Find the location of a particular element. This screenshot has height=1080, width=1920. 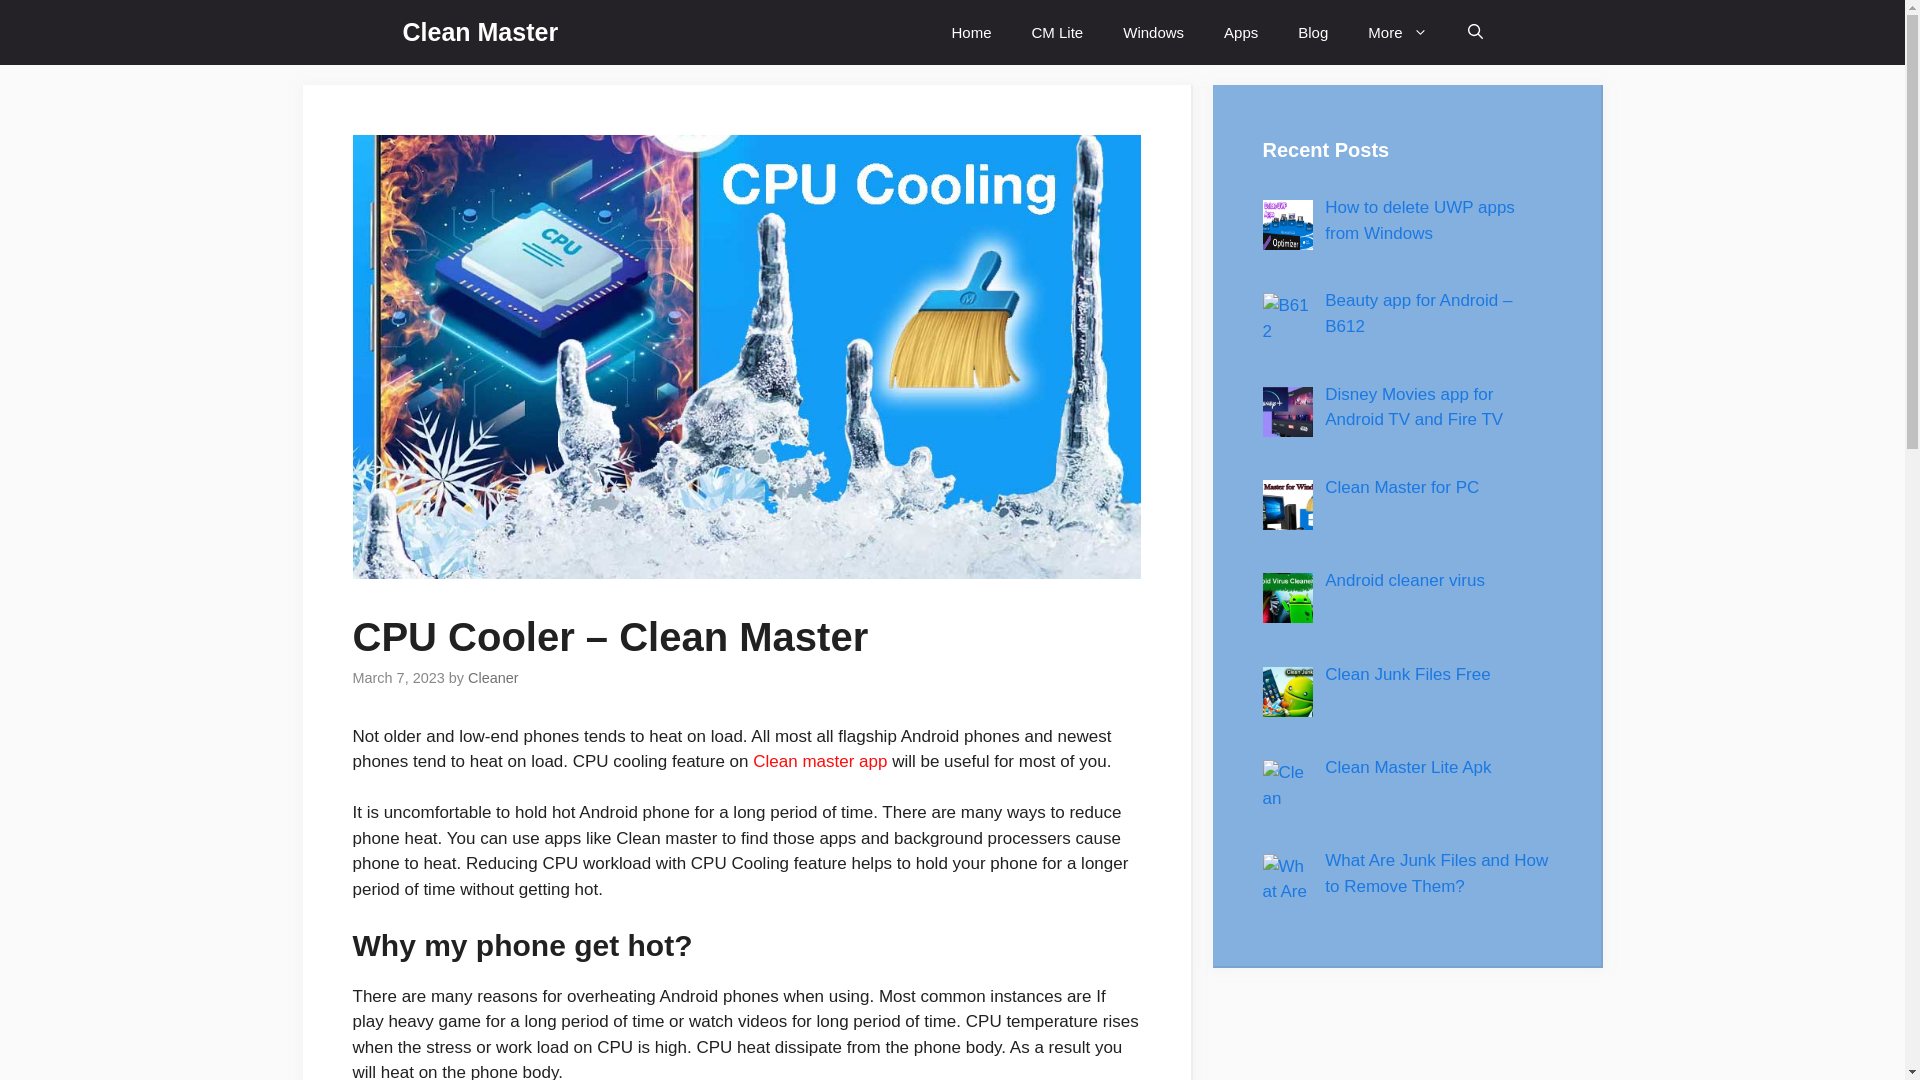

Clean Junk Files Free is located at coordinates (1406, 674).